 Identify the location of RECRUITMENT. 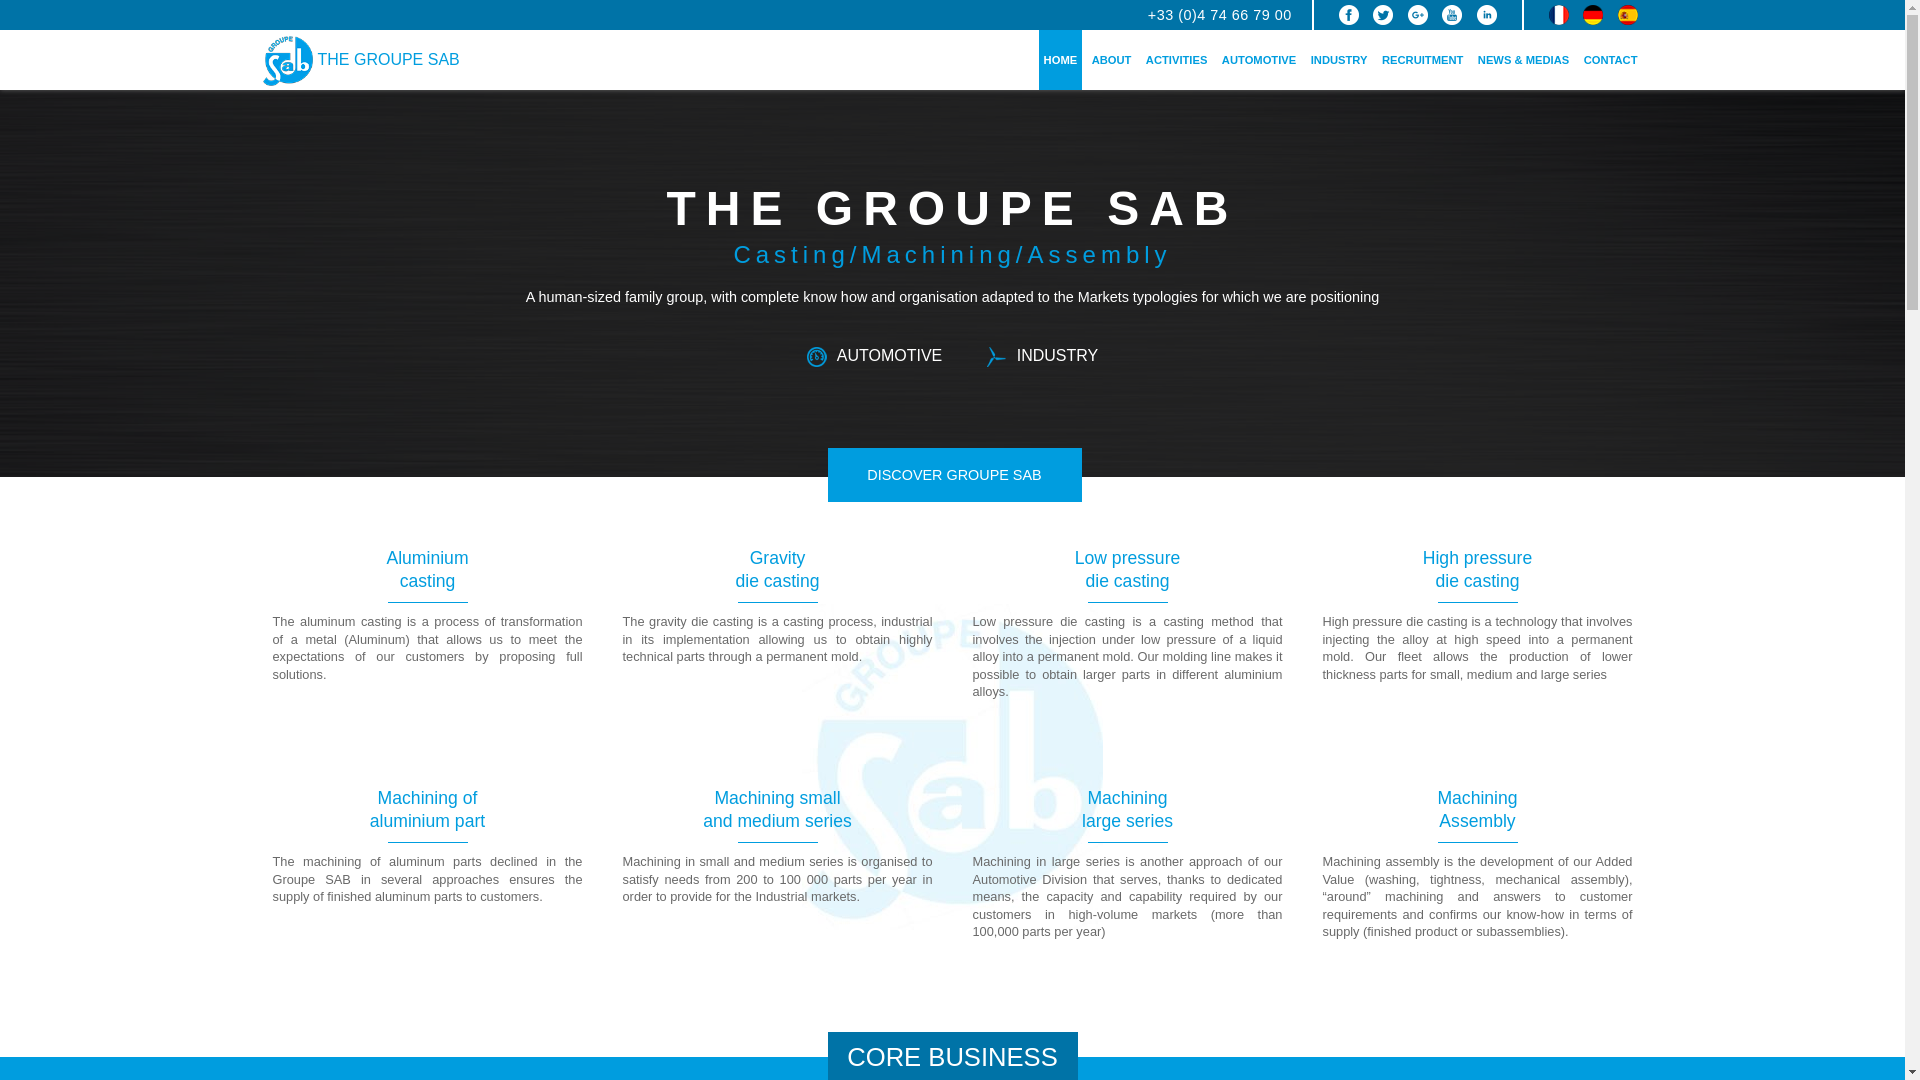
(1422, 60).